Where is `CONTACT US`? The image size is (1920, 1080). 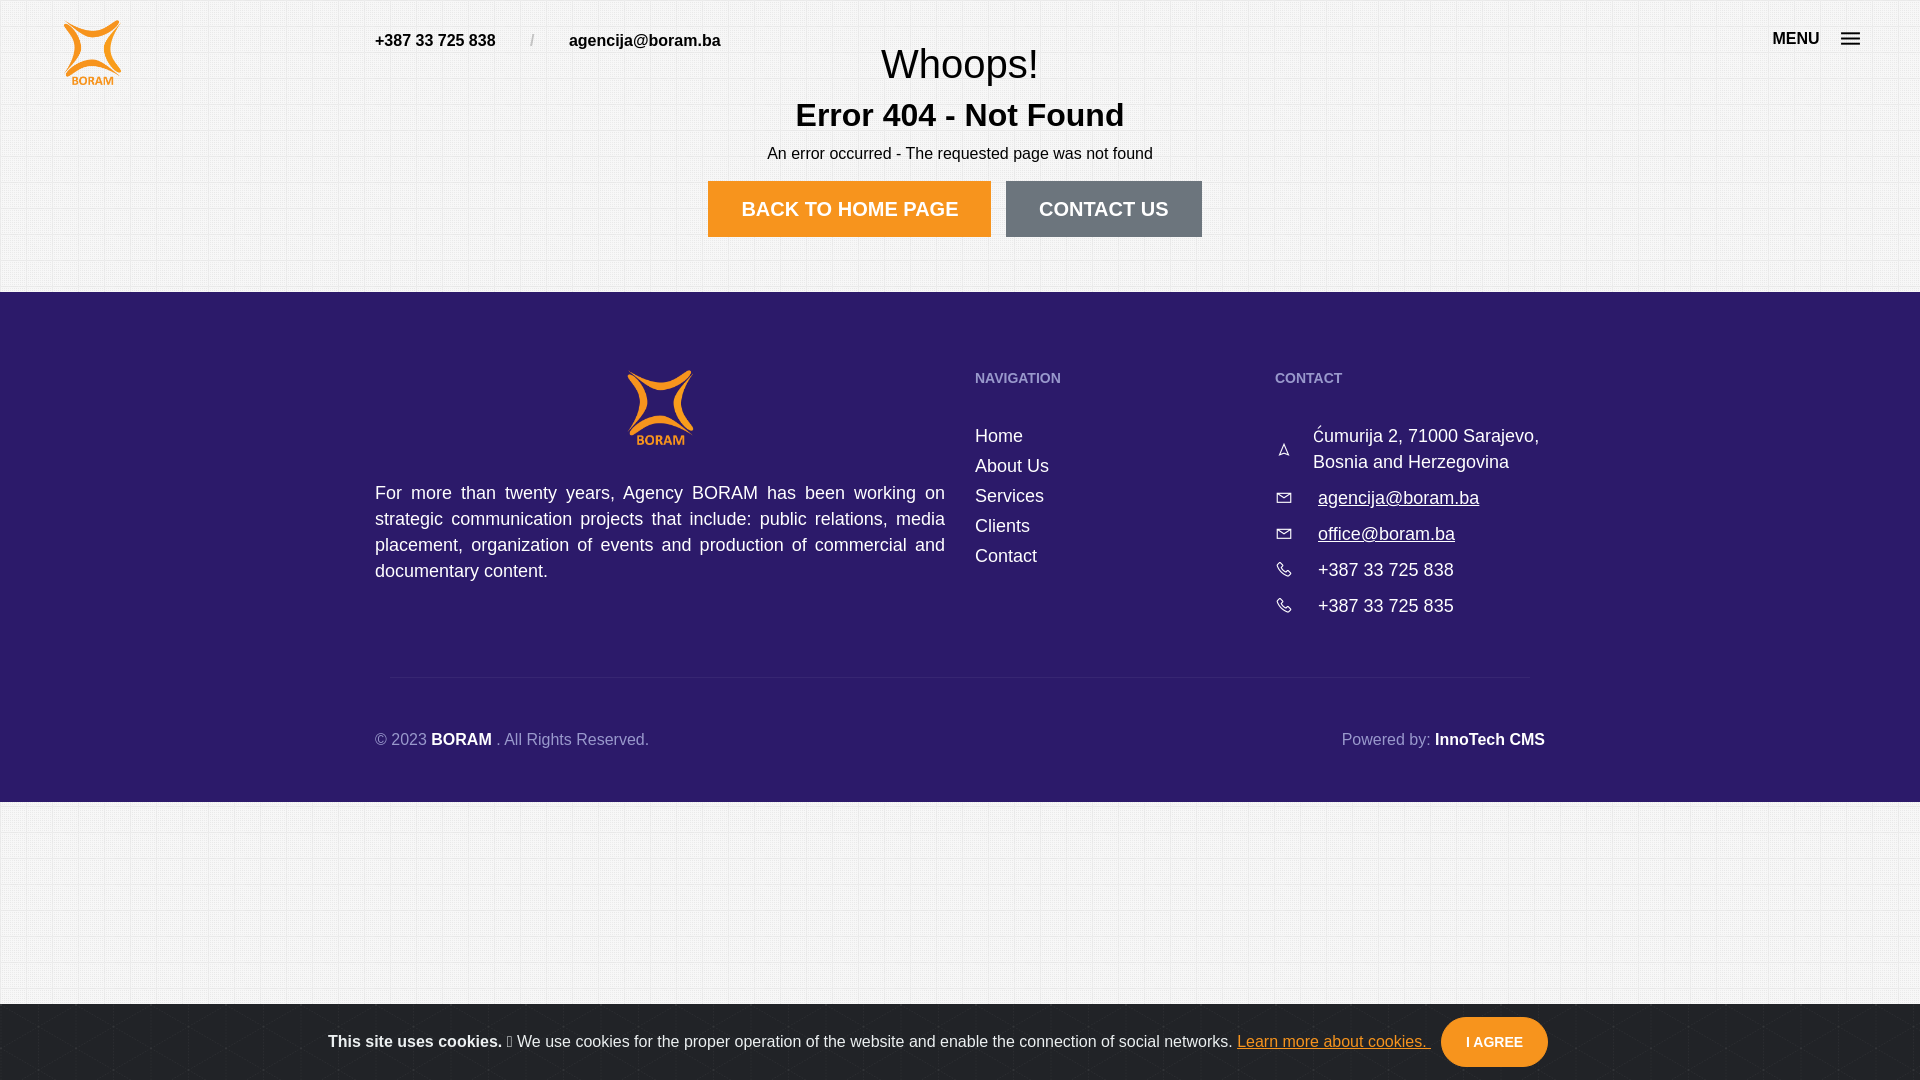 CONTACT US is located at coordinates (1104, 209).